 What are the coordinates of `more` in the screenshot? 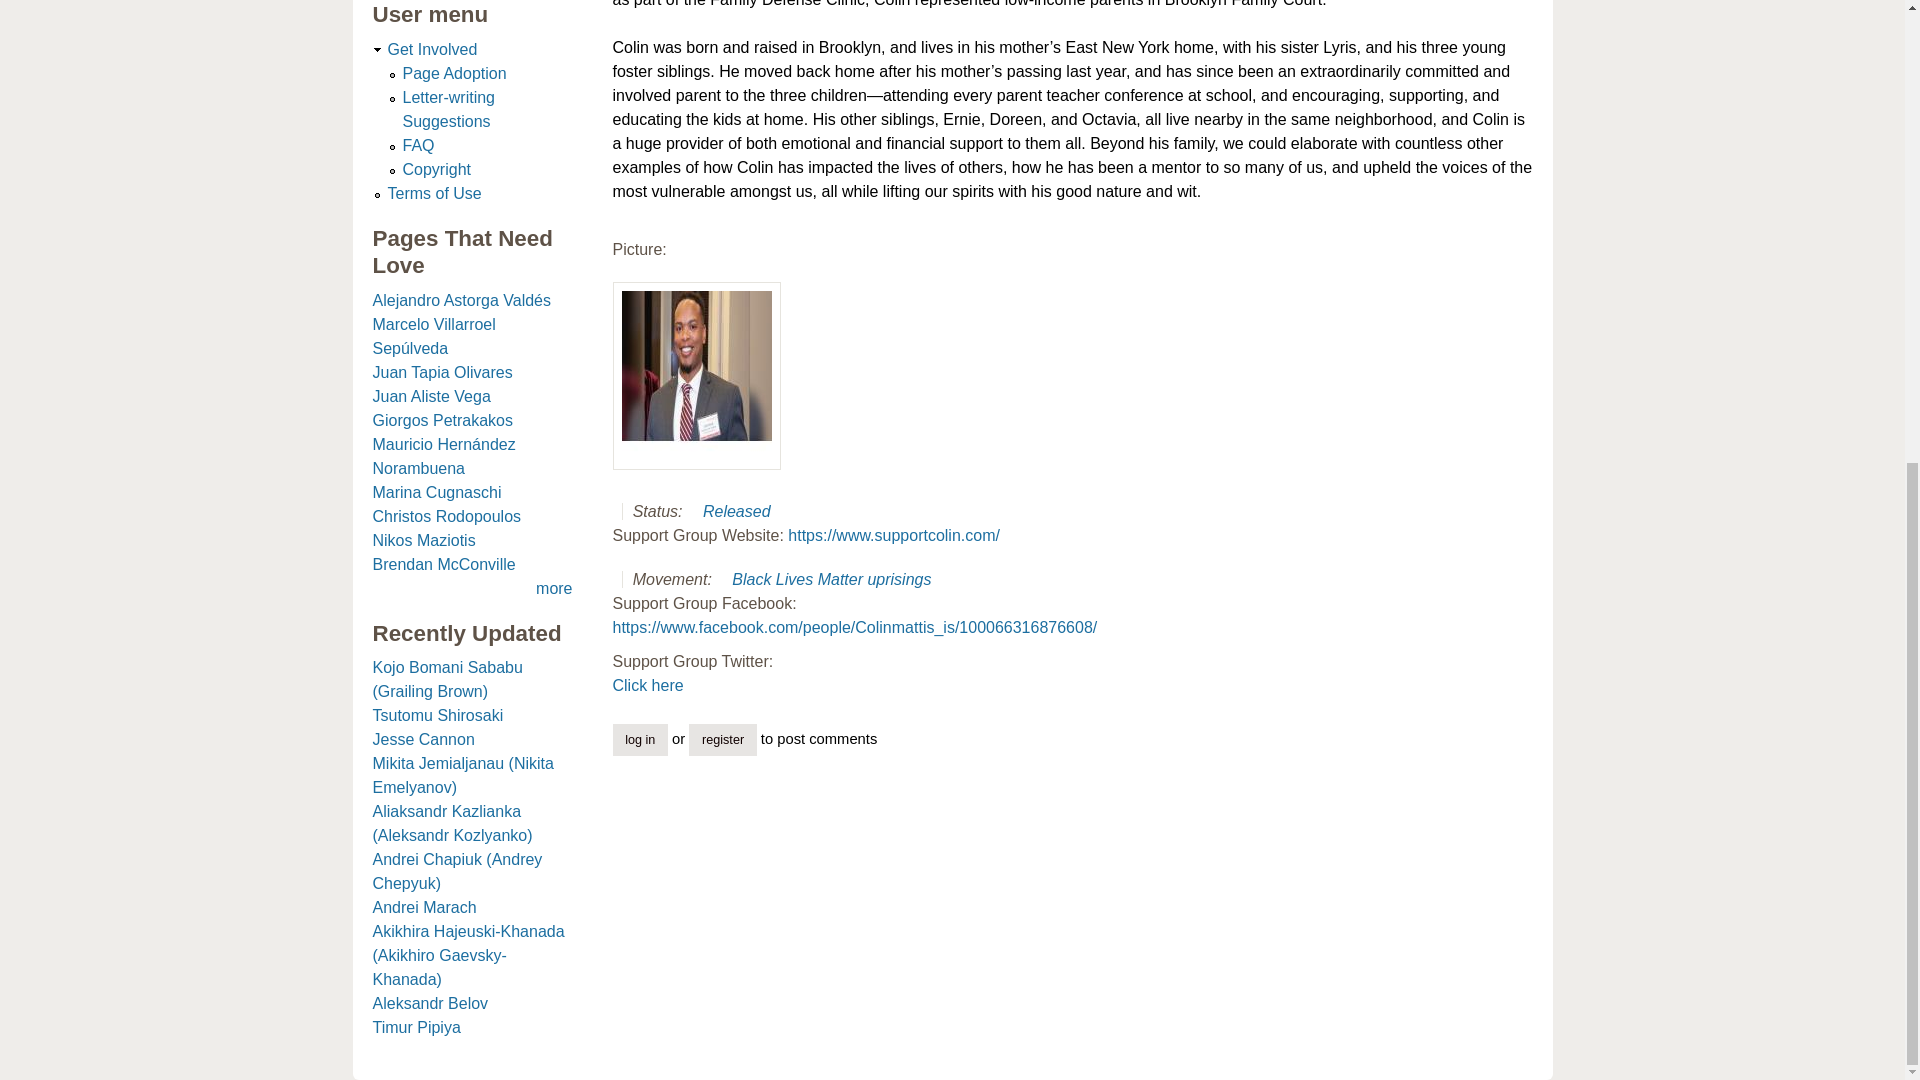 It's located at (554, 588).